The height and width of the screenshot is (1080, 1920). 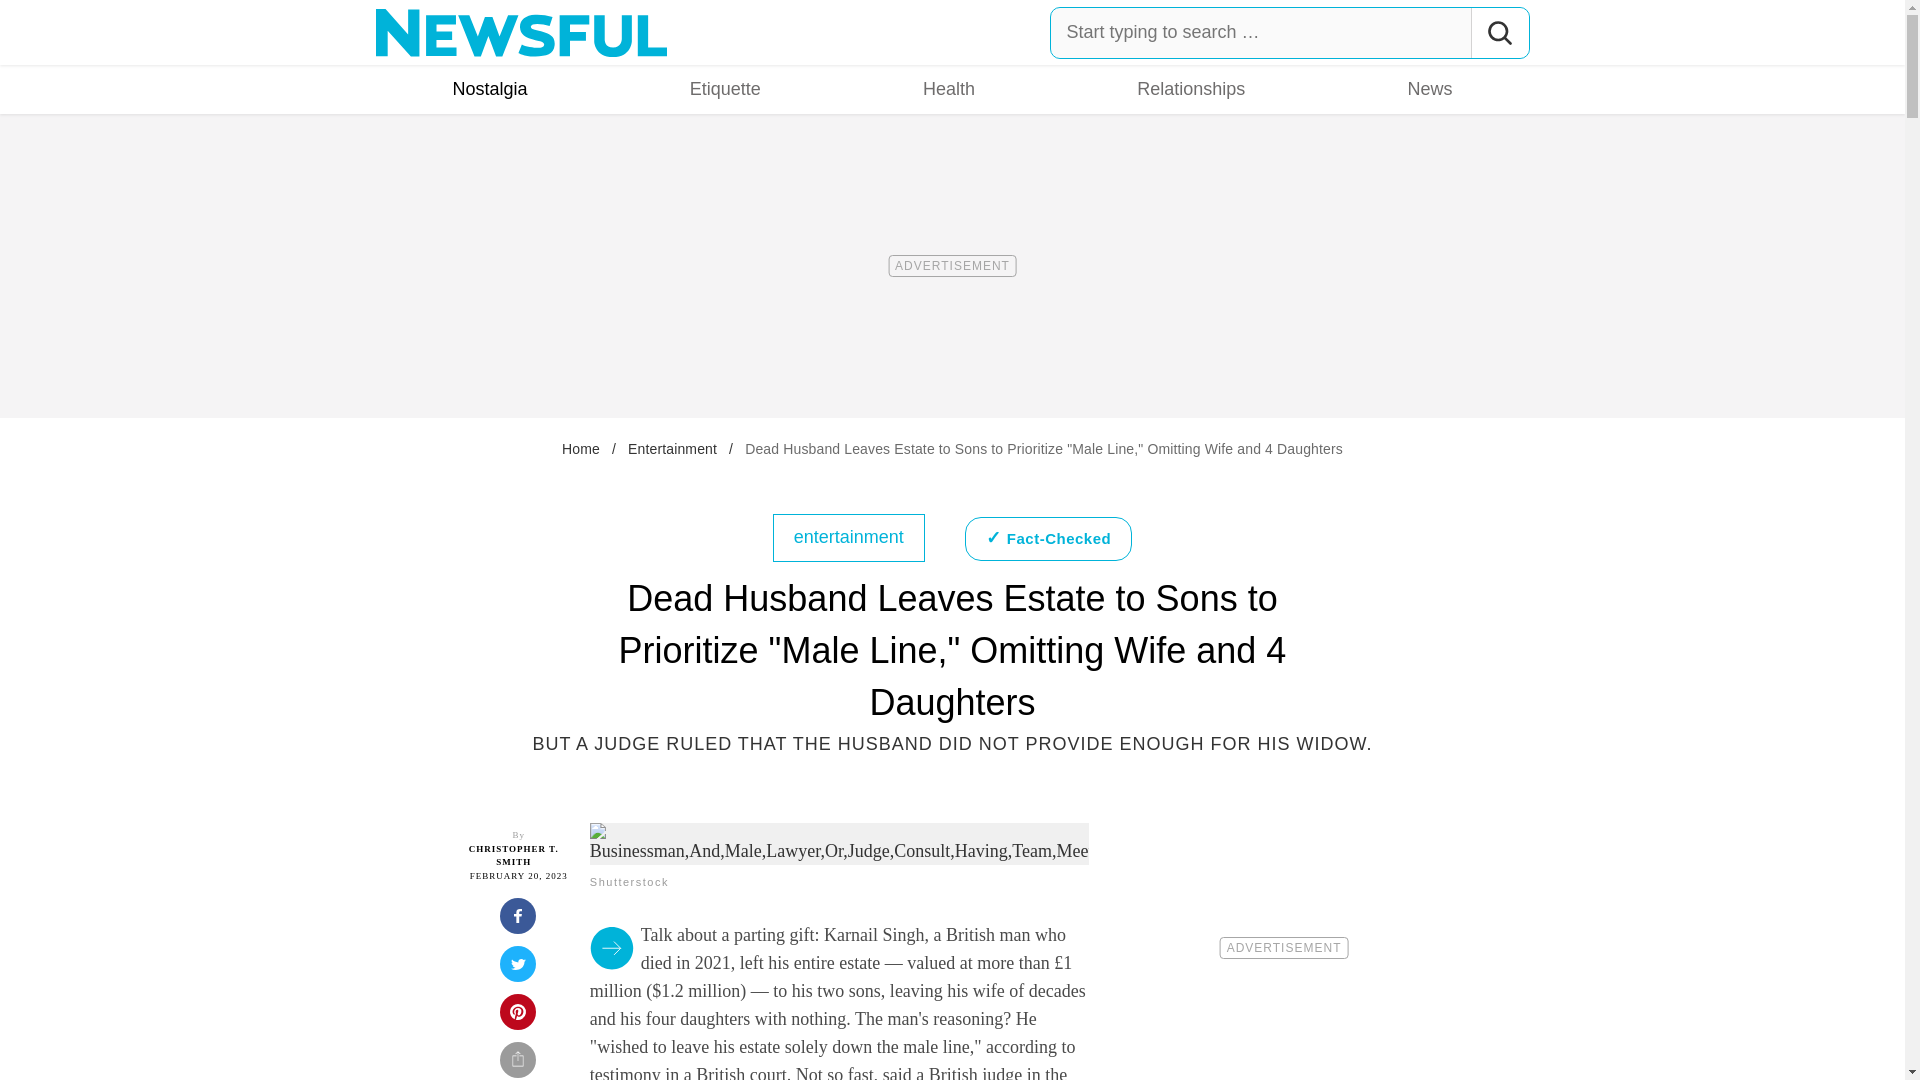 I want to click on Health, so click(x=949, y=88).